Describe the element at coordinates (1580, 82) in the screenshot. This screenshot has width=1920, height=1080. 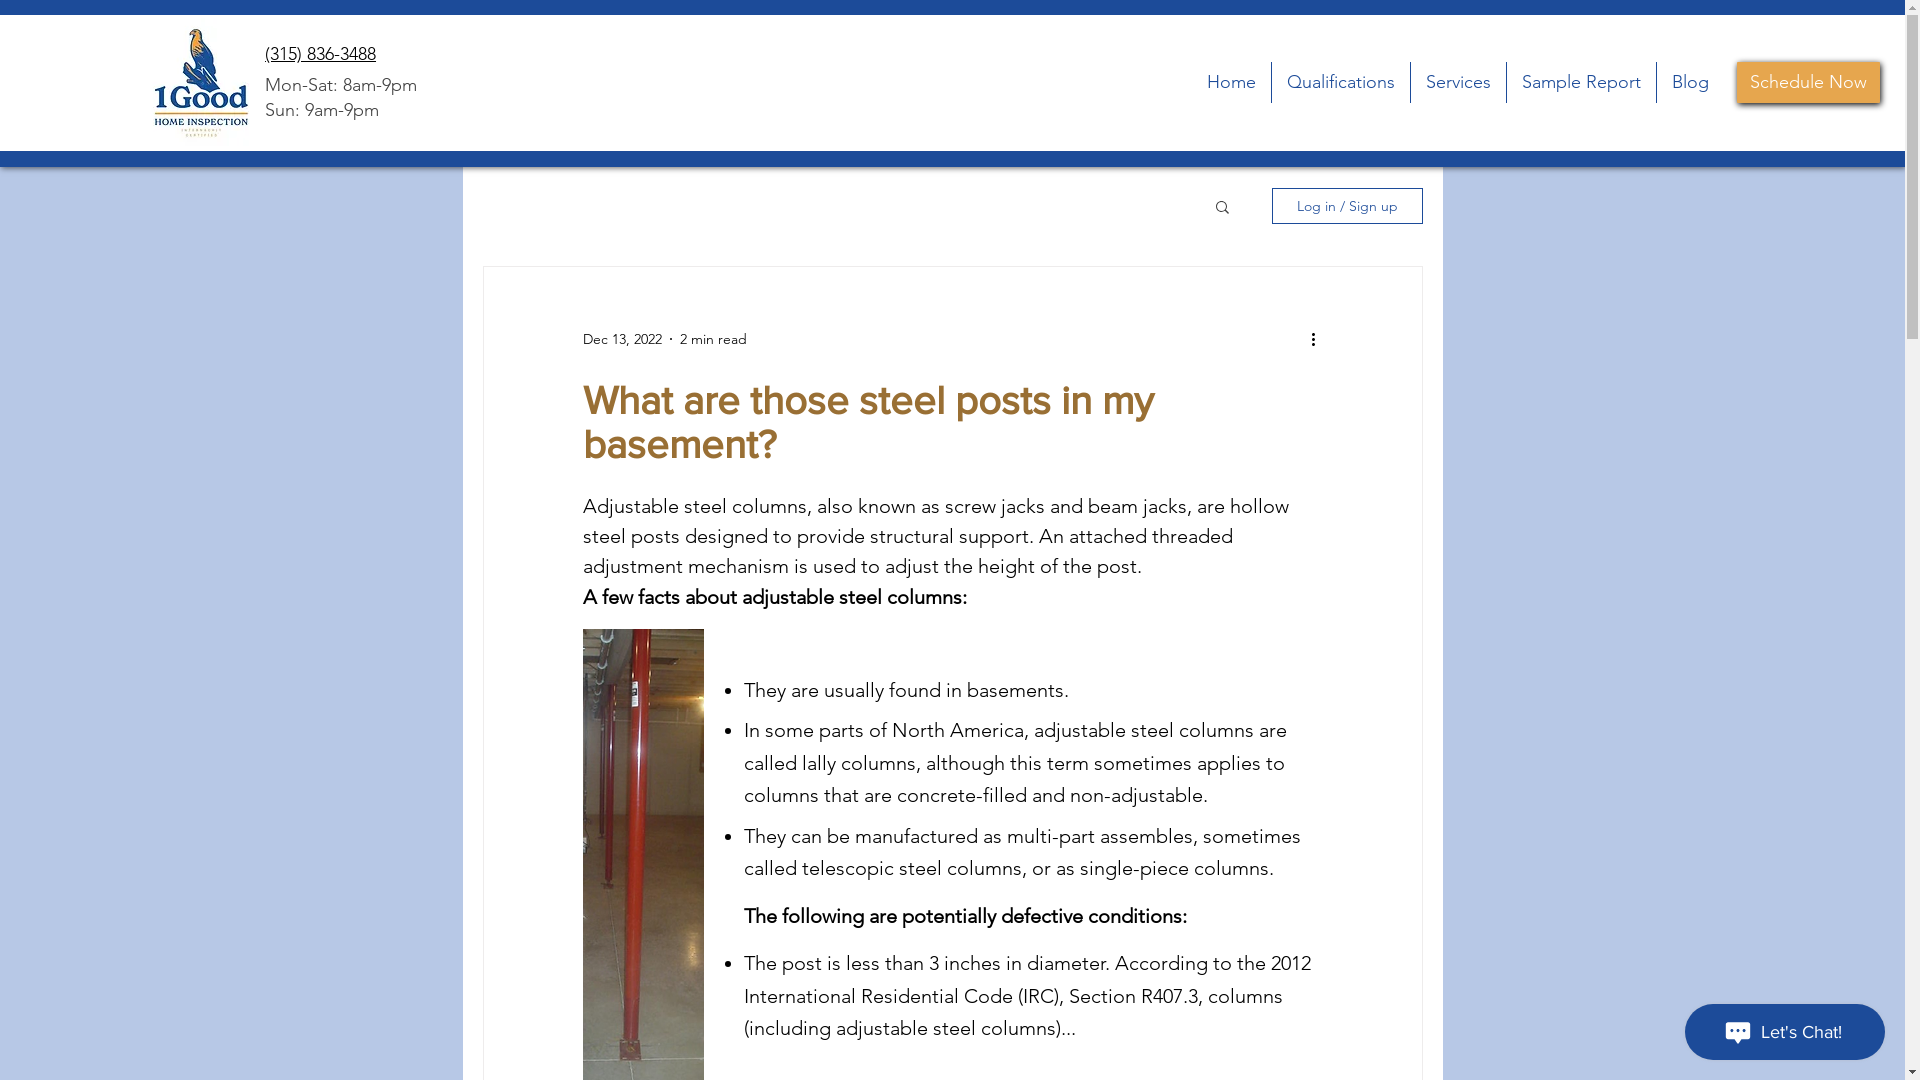
I see `Sample Report` at that location.